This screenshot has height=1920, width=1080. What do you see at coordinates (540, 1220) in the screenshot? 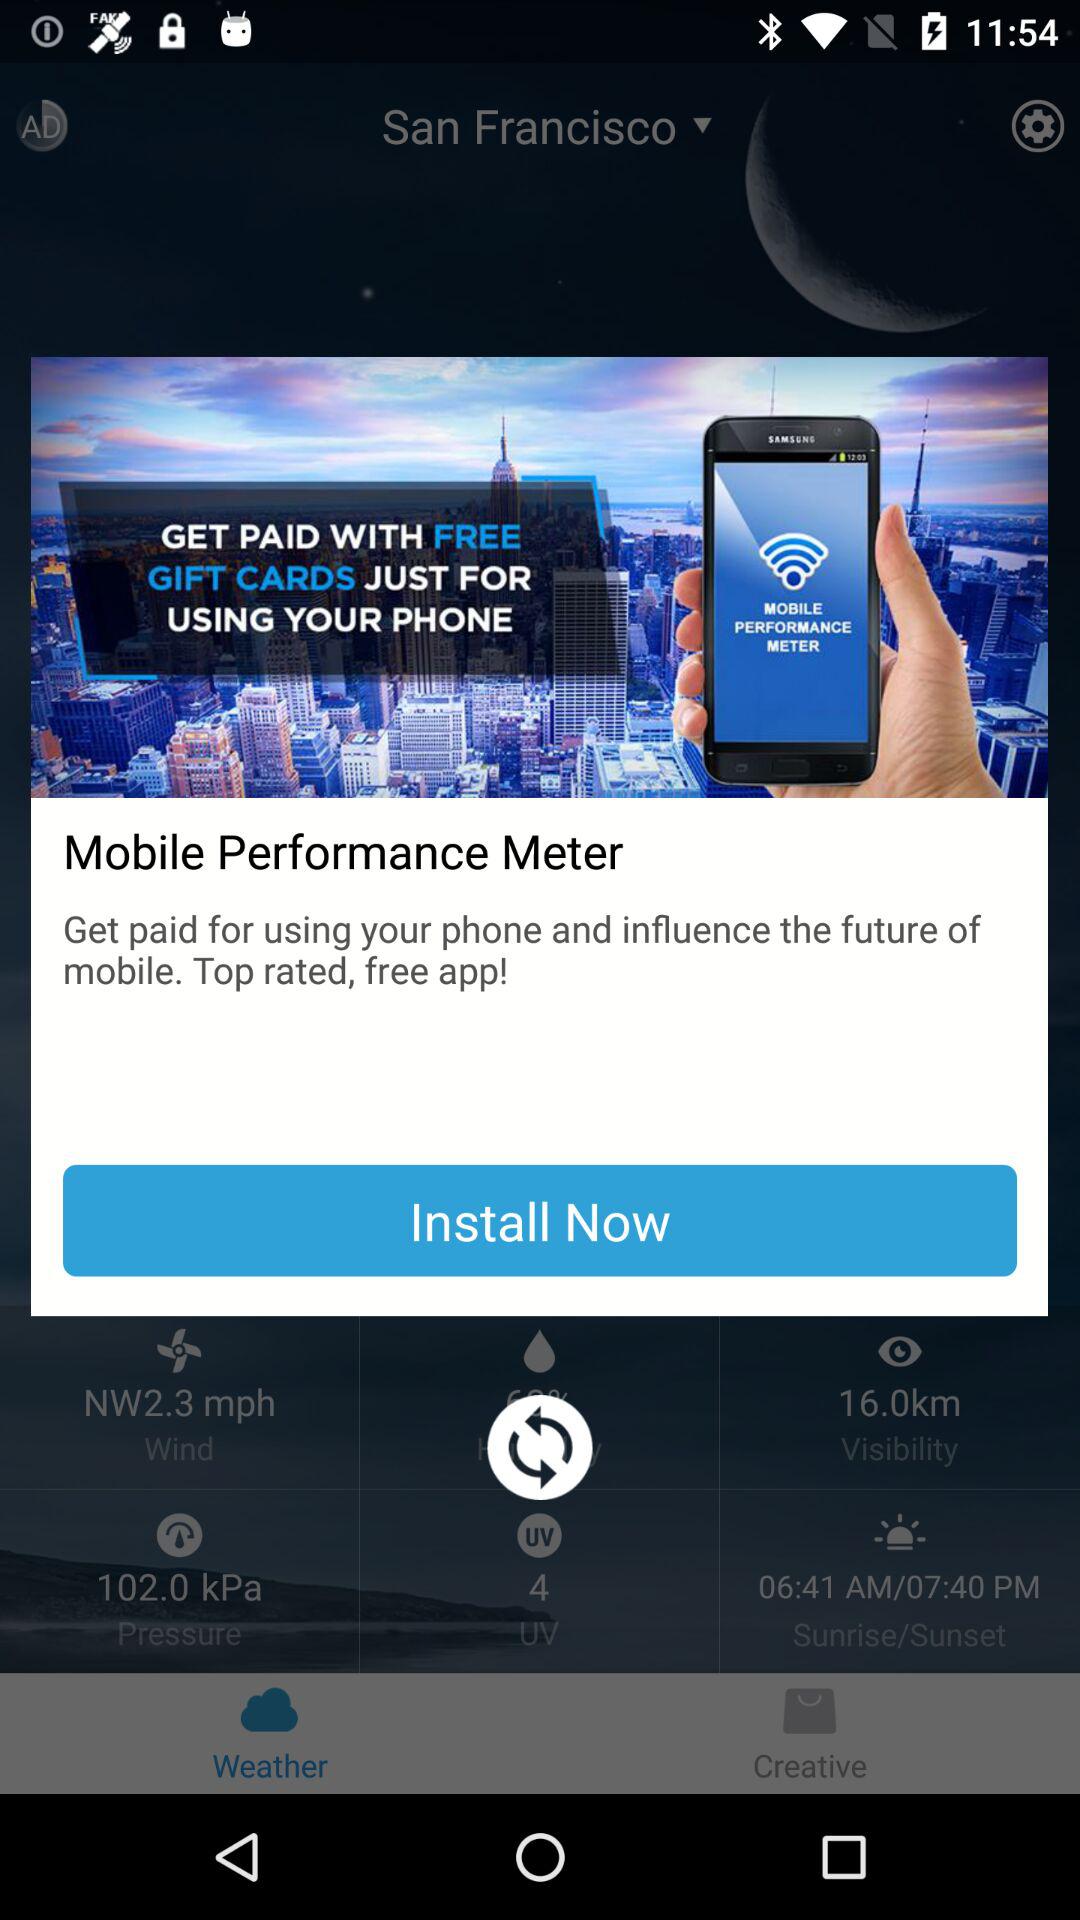
I see `jump until install now item` at bounding box center [540, 1220].